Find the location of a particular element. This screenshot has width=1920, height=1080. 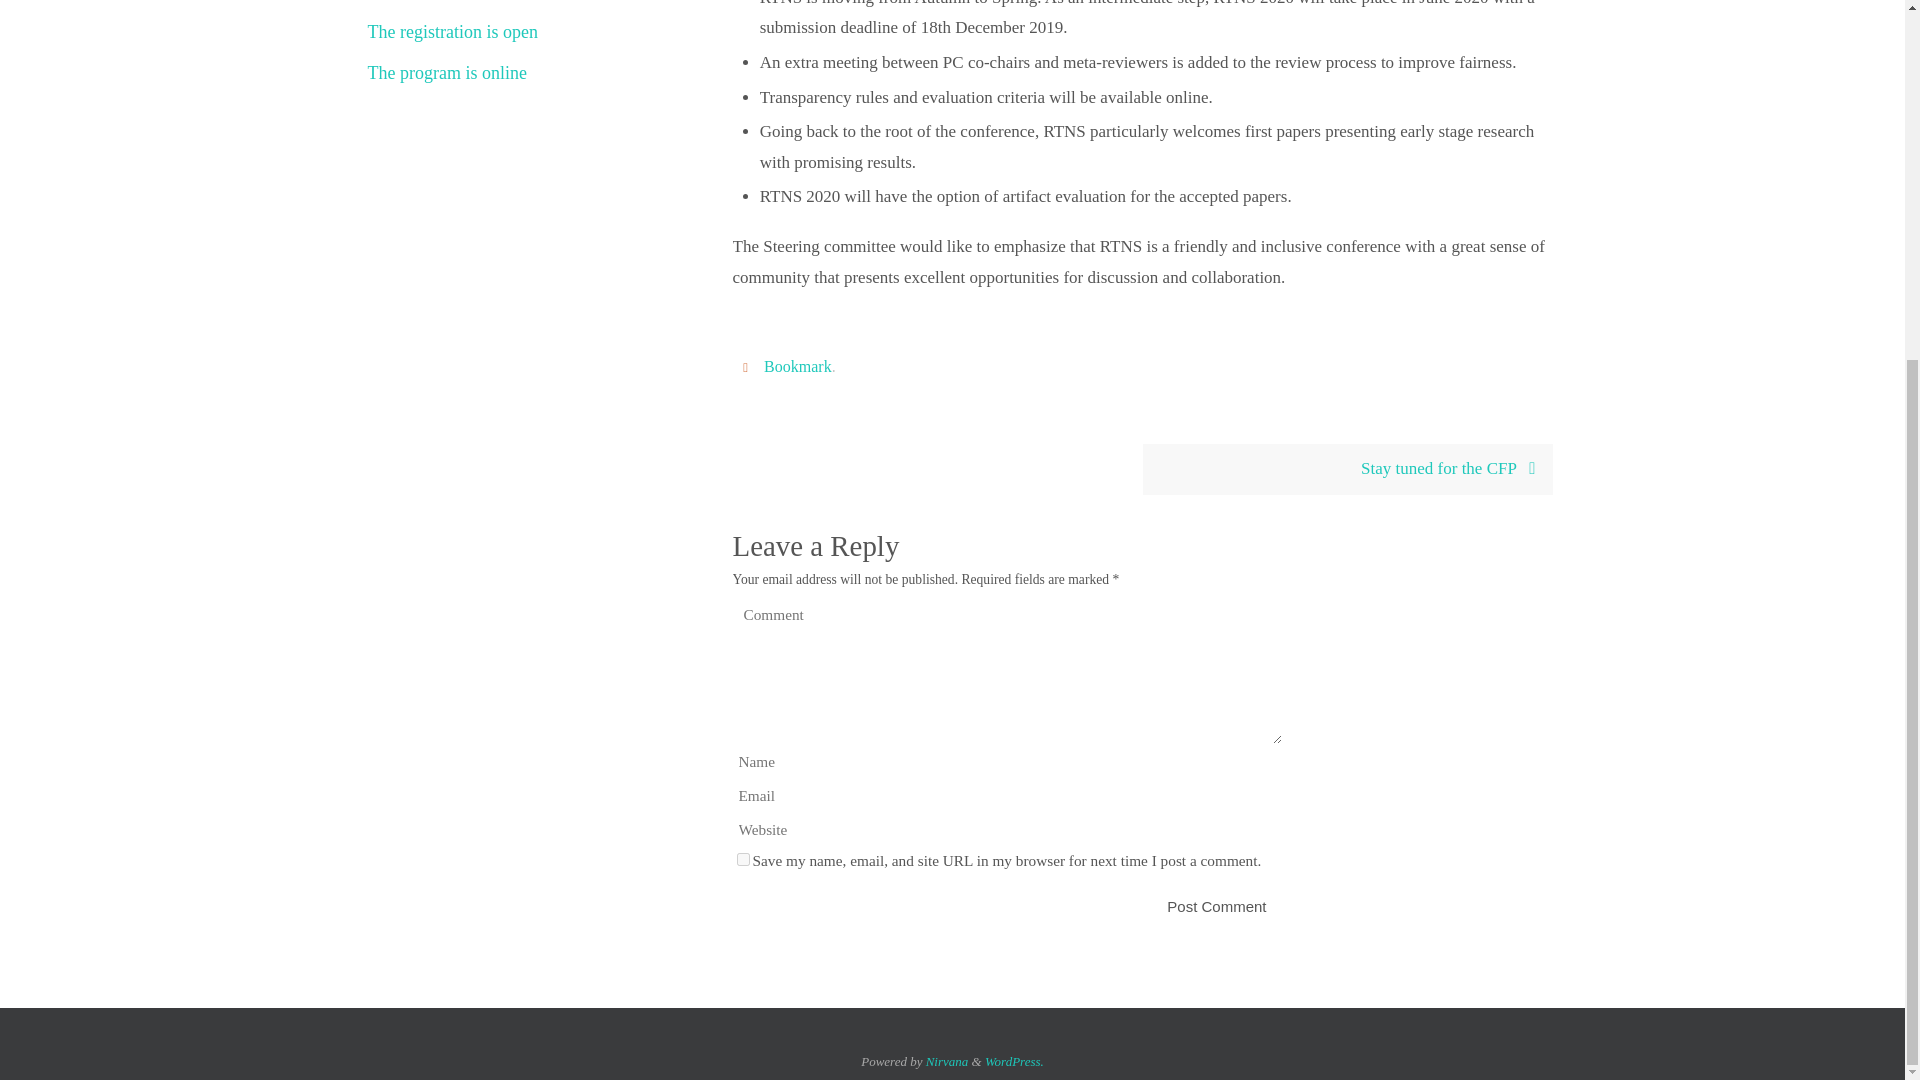

yes is located at coordinates (742, 860).